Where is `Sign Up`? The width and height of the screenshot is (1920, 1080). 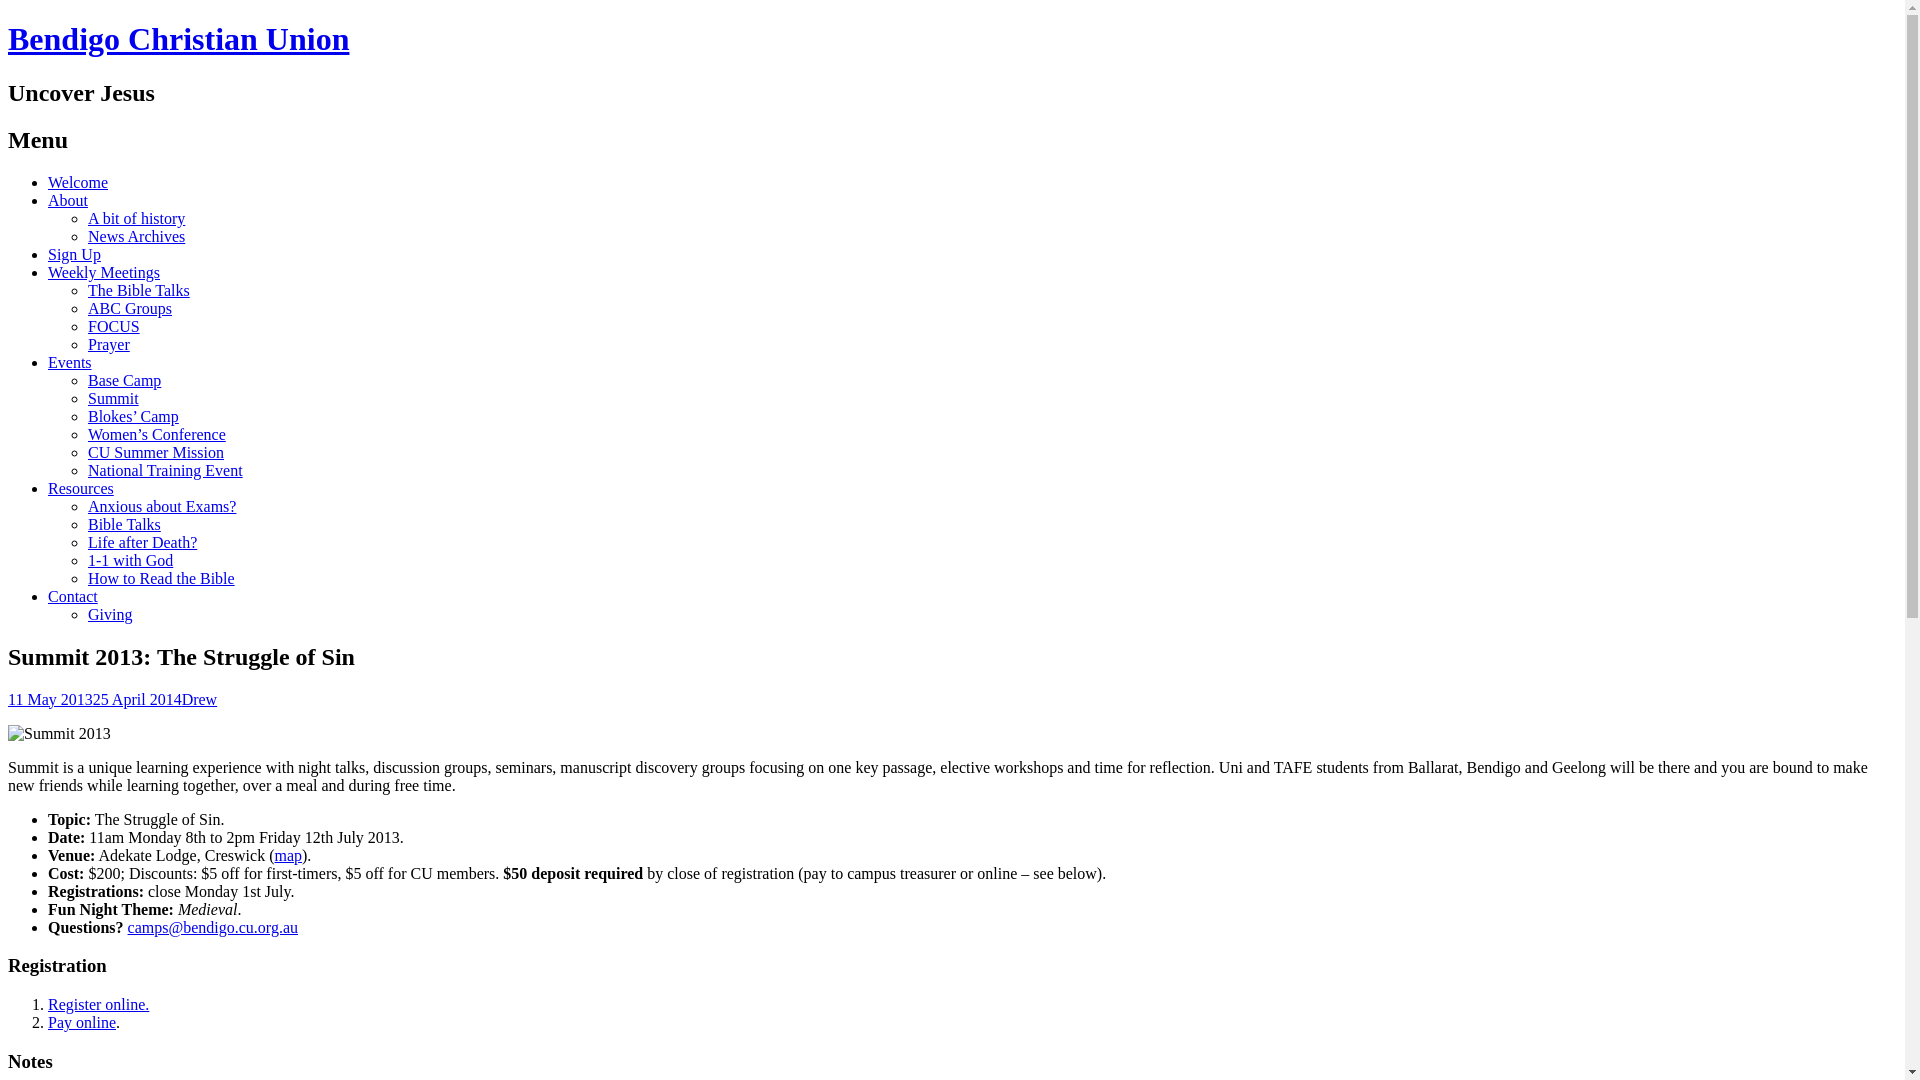 Sign Up is located at coordinates (74, 254).